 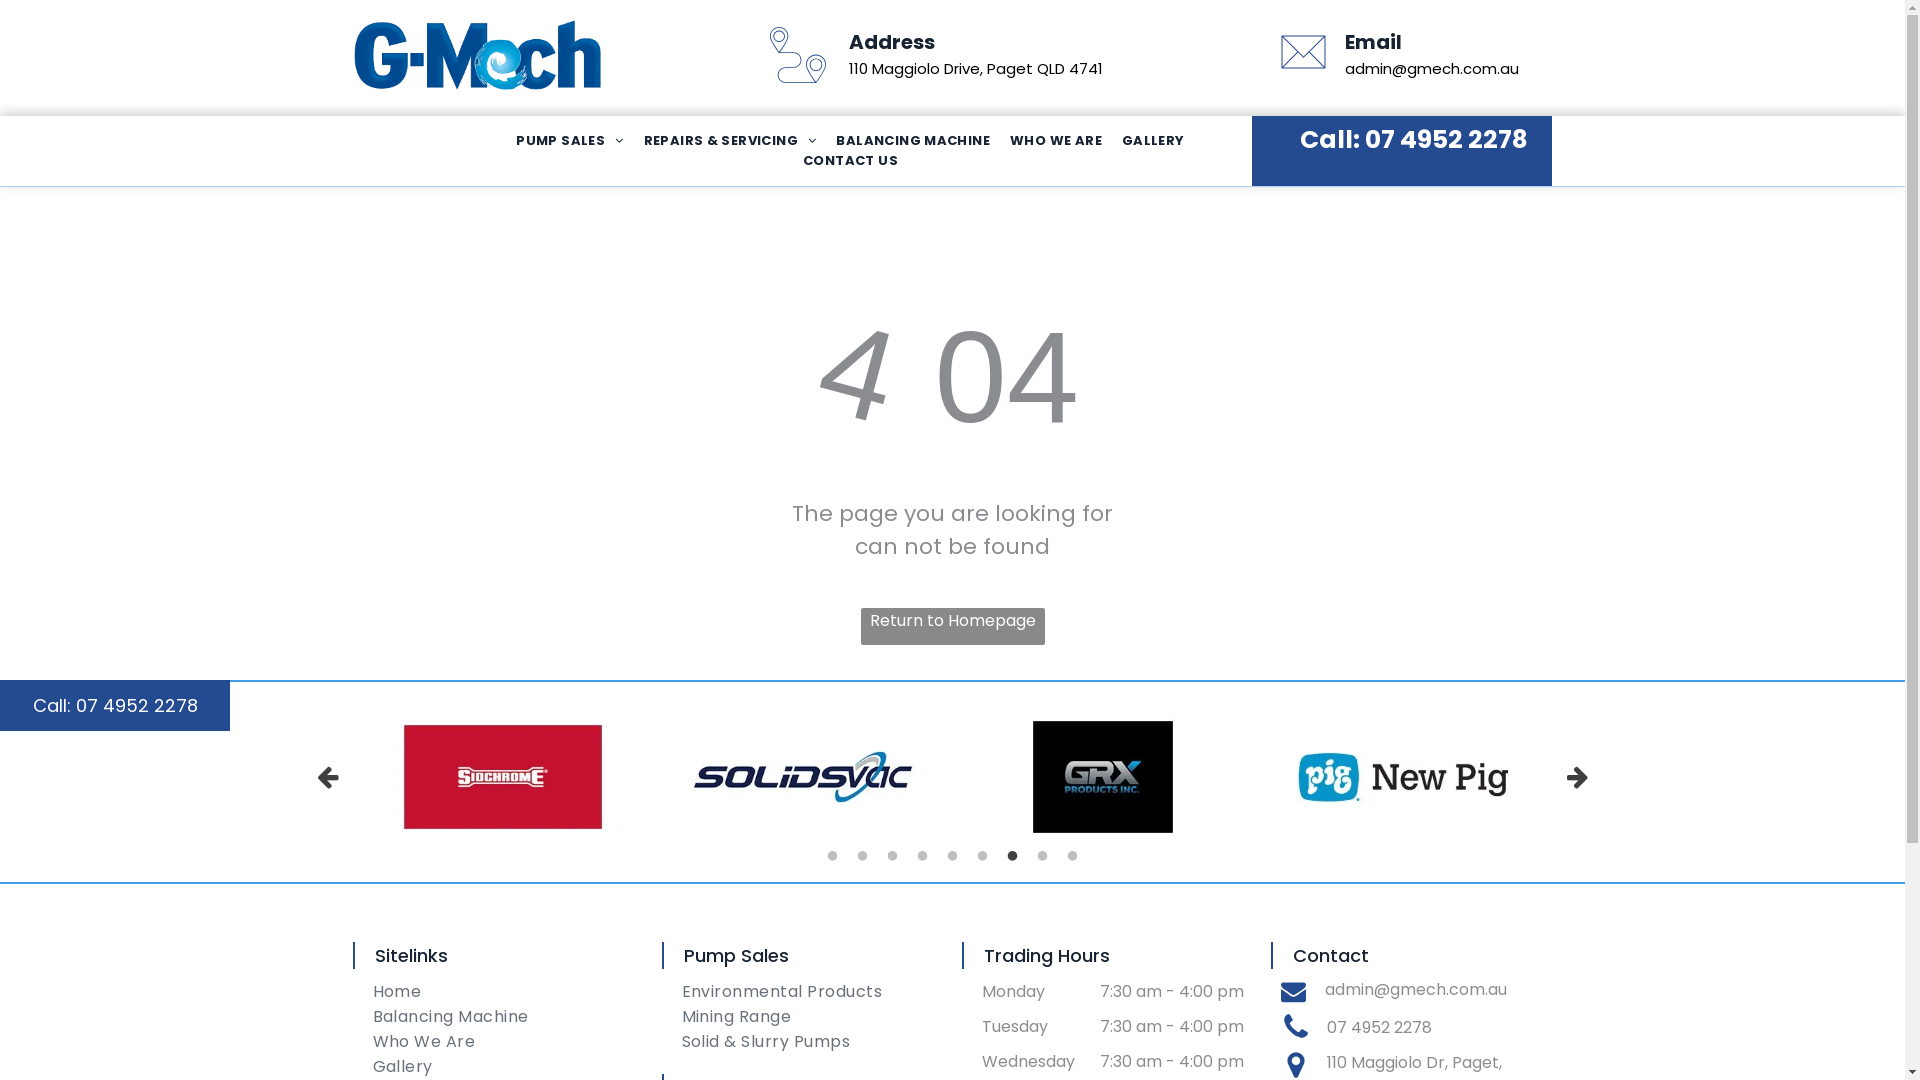 What do you see at coordinates (503, 1016) in the screenshot?
I see `Balancing Machine` at bounding box center [503, 1016].